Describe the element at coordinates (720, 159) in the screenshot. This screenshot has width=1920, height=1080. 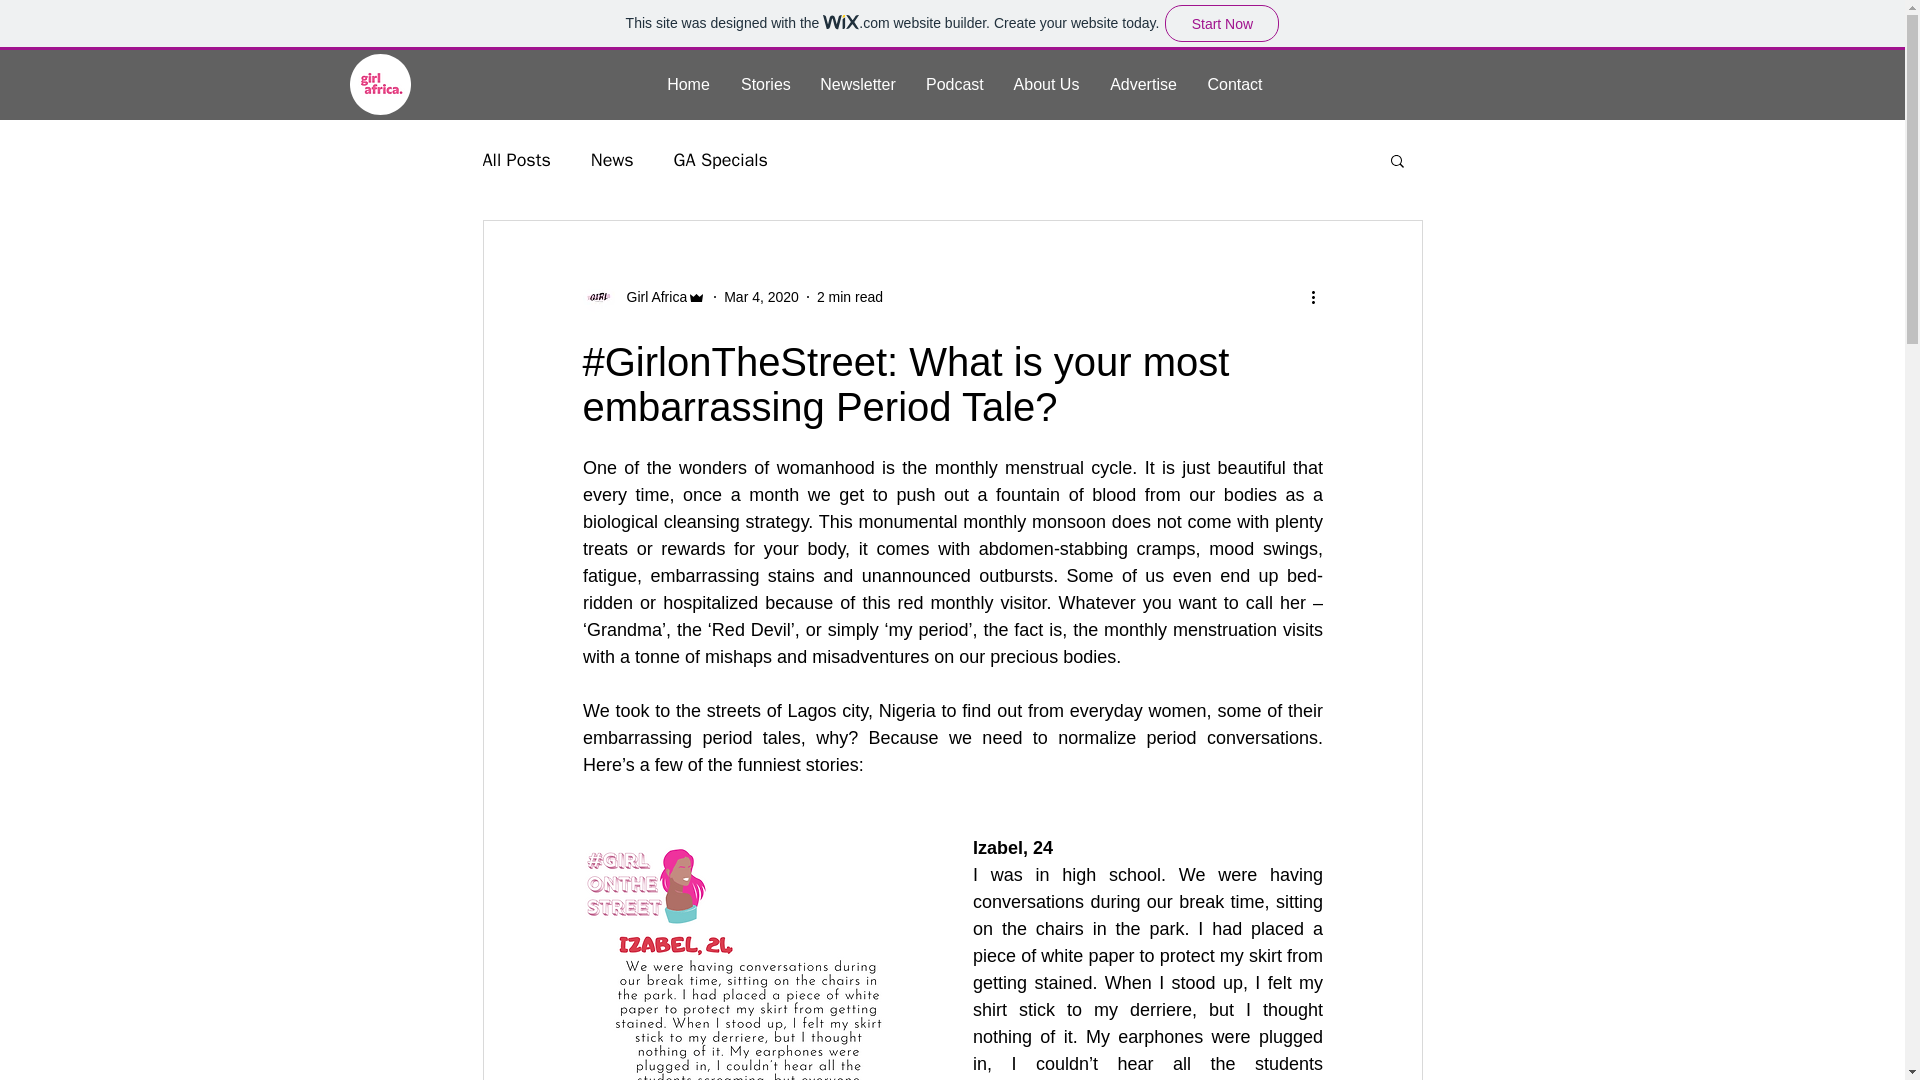
I see `GA Specials` at that location.